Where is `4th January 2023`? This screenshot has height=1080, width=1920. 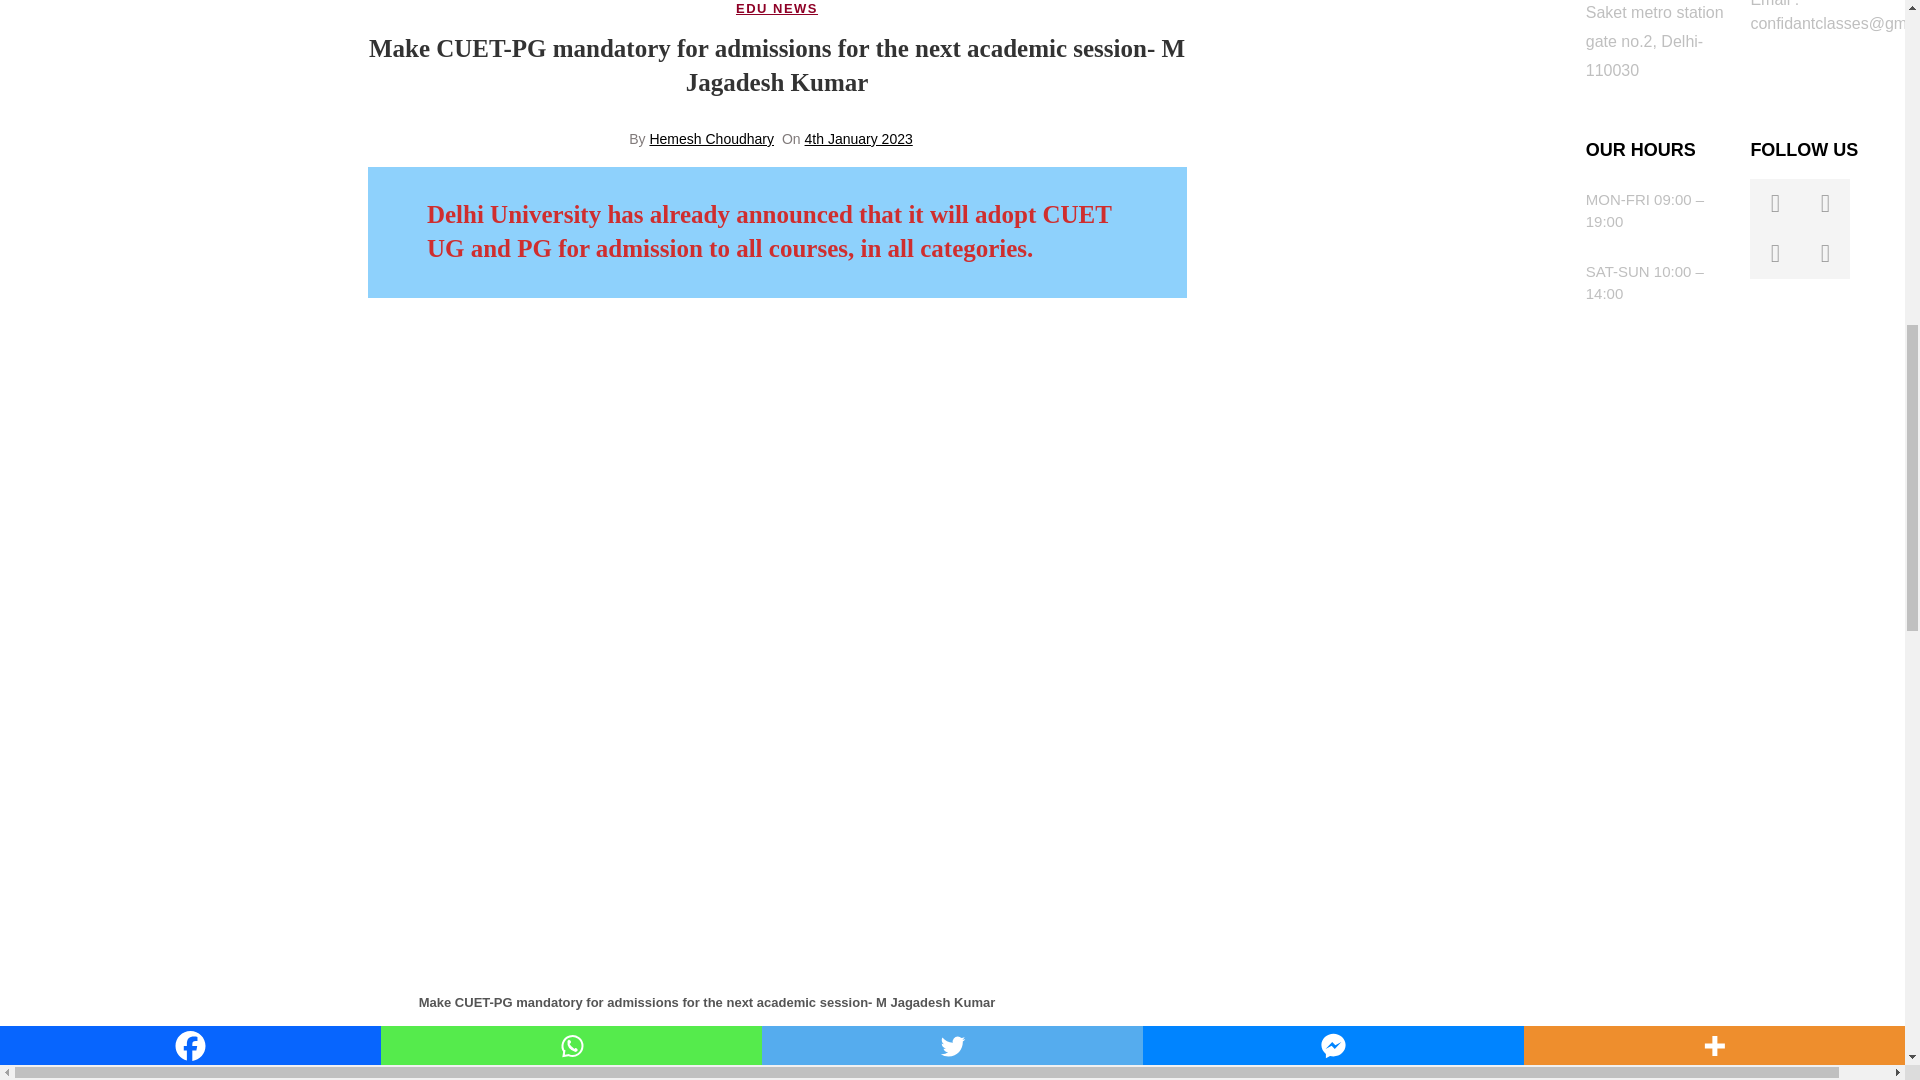
4th January 2023 is located at coordinates (858, 139).